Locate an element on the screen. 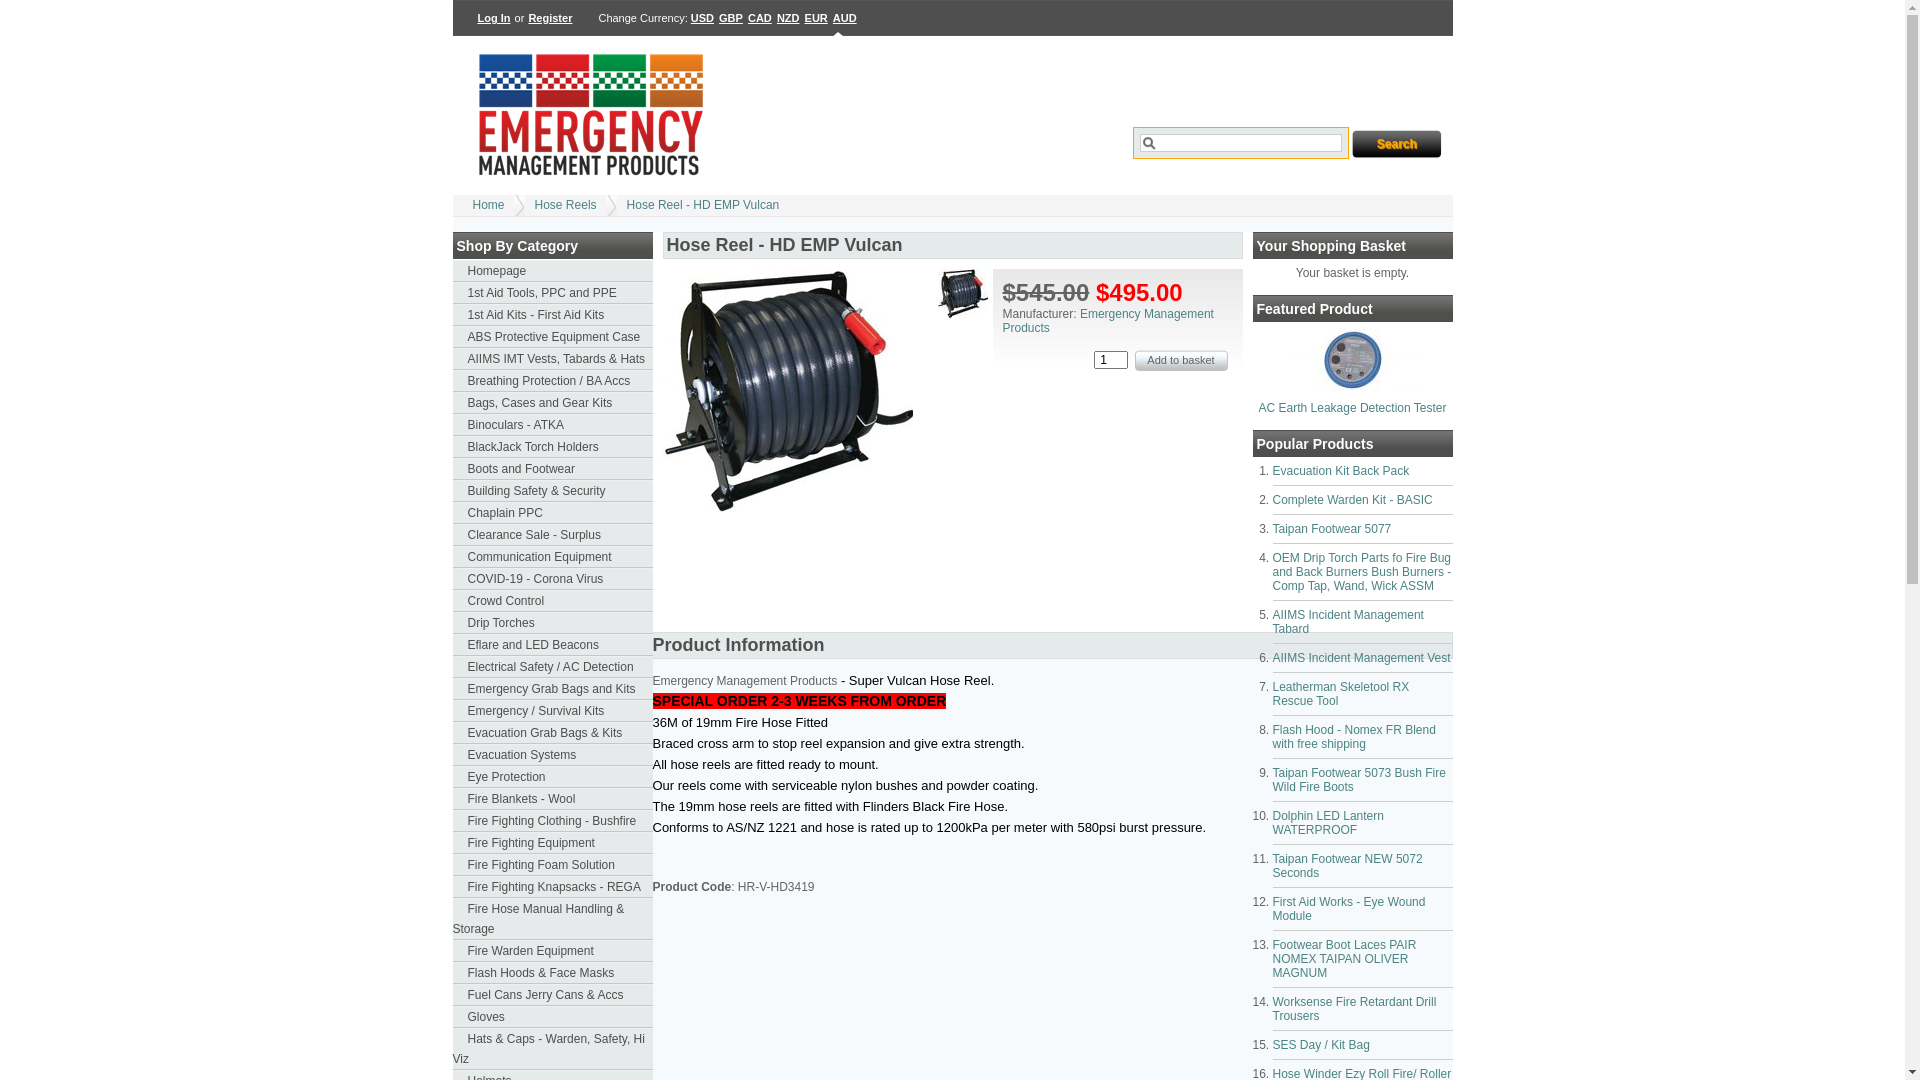 This screenshot has height=1080, width=1920. AUD is located at coordinates (845, 18).